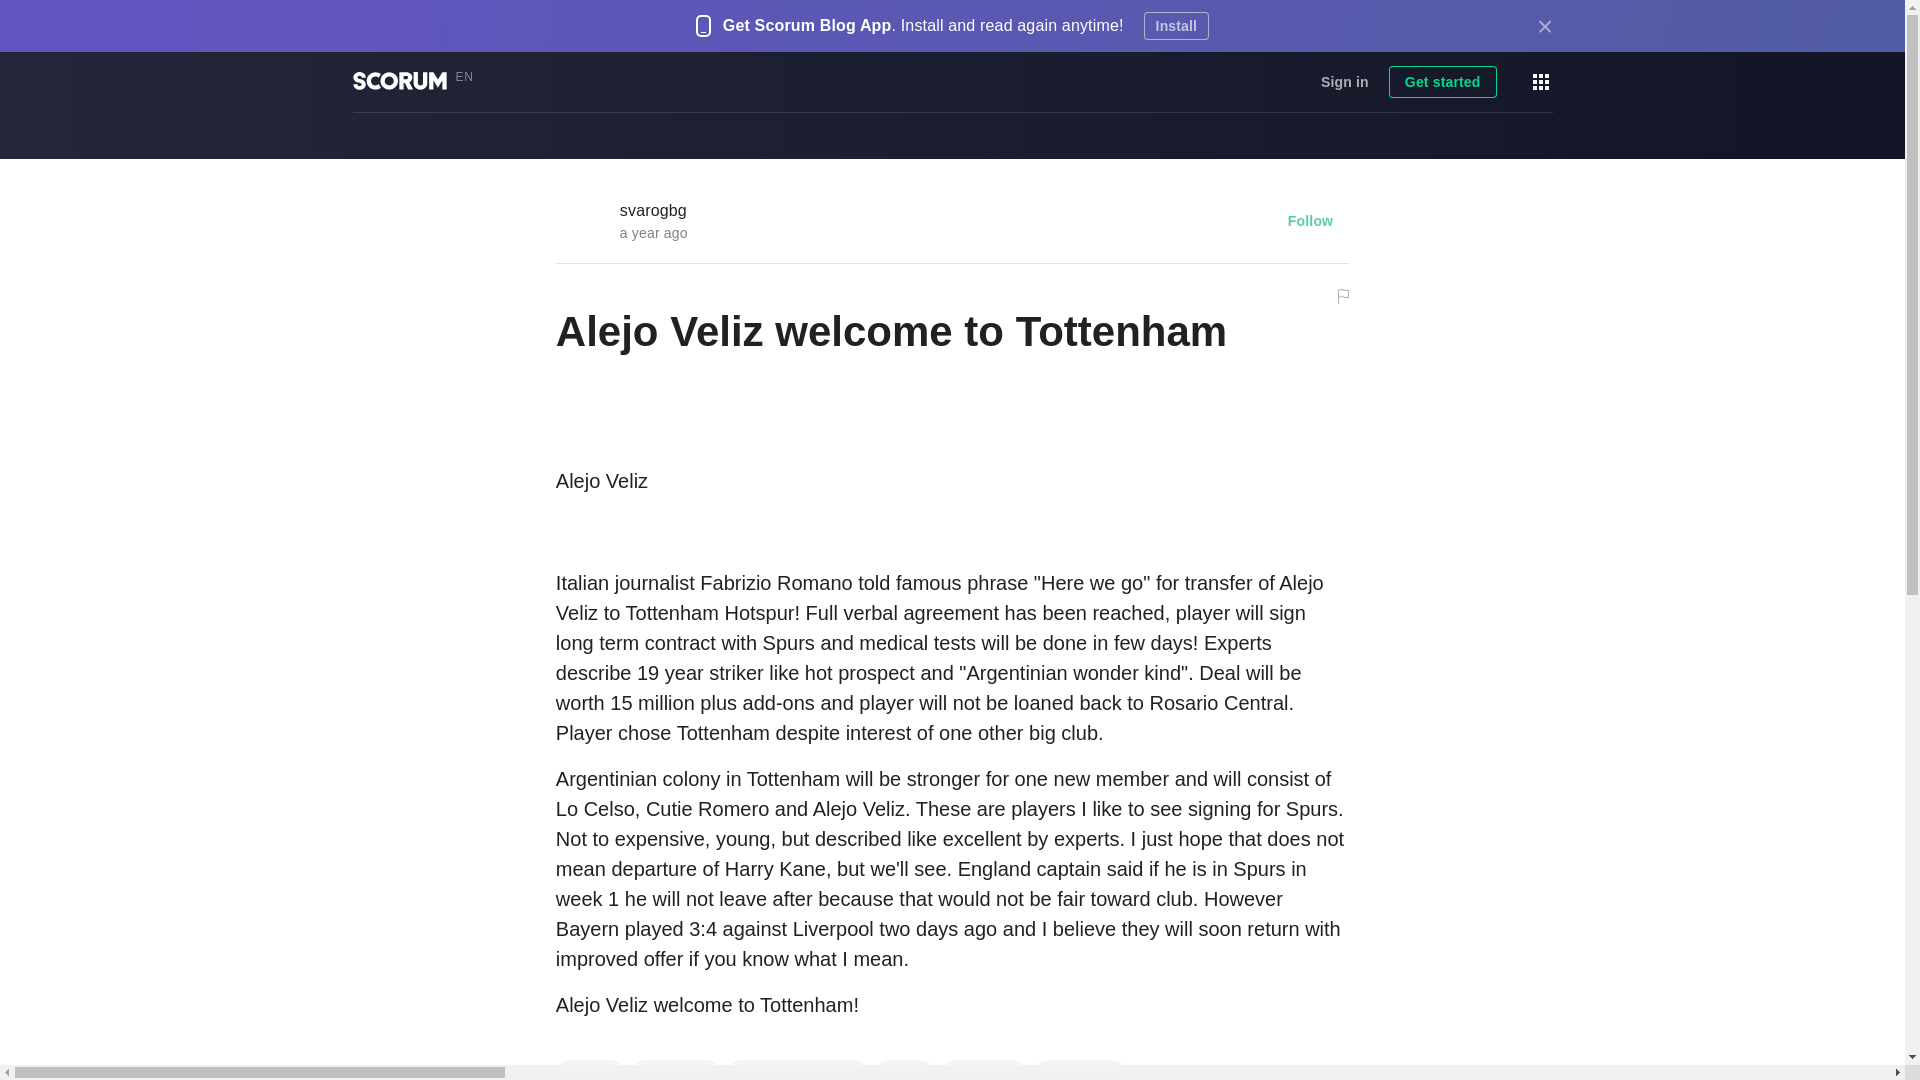 This screenshot has height=1080, width=1920. Describe the element at coordinates (808, 26) in the screenshot. I see `Get Scorum Blog App` at that location.